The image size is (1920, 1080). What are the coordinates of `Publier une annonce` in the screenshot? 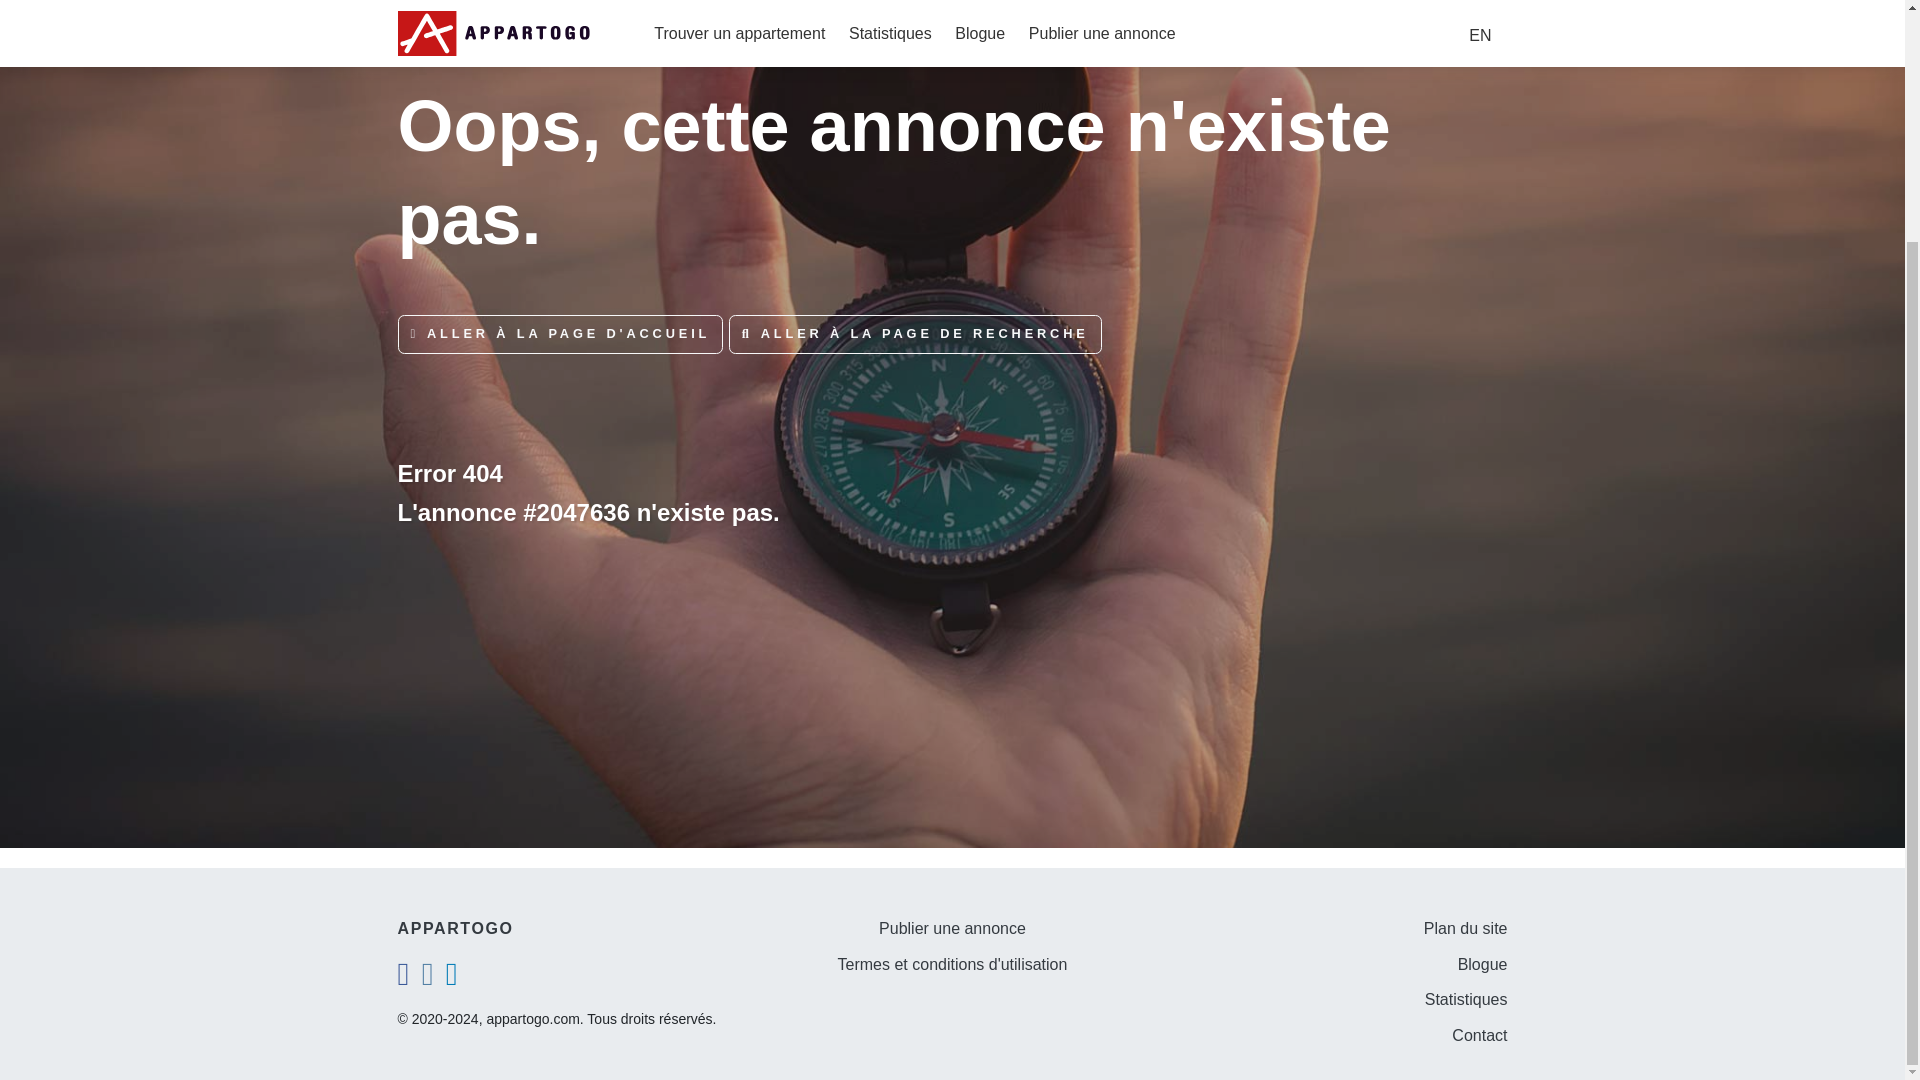 It's located at (952, 928).